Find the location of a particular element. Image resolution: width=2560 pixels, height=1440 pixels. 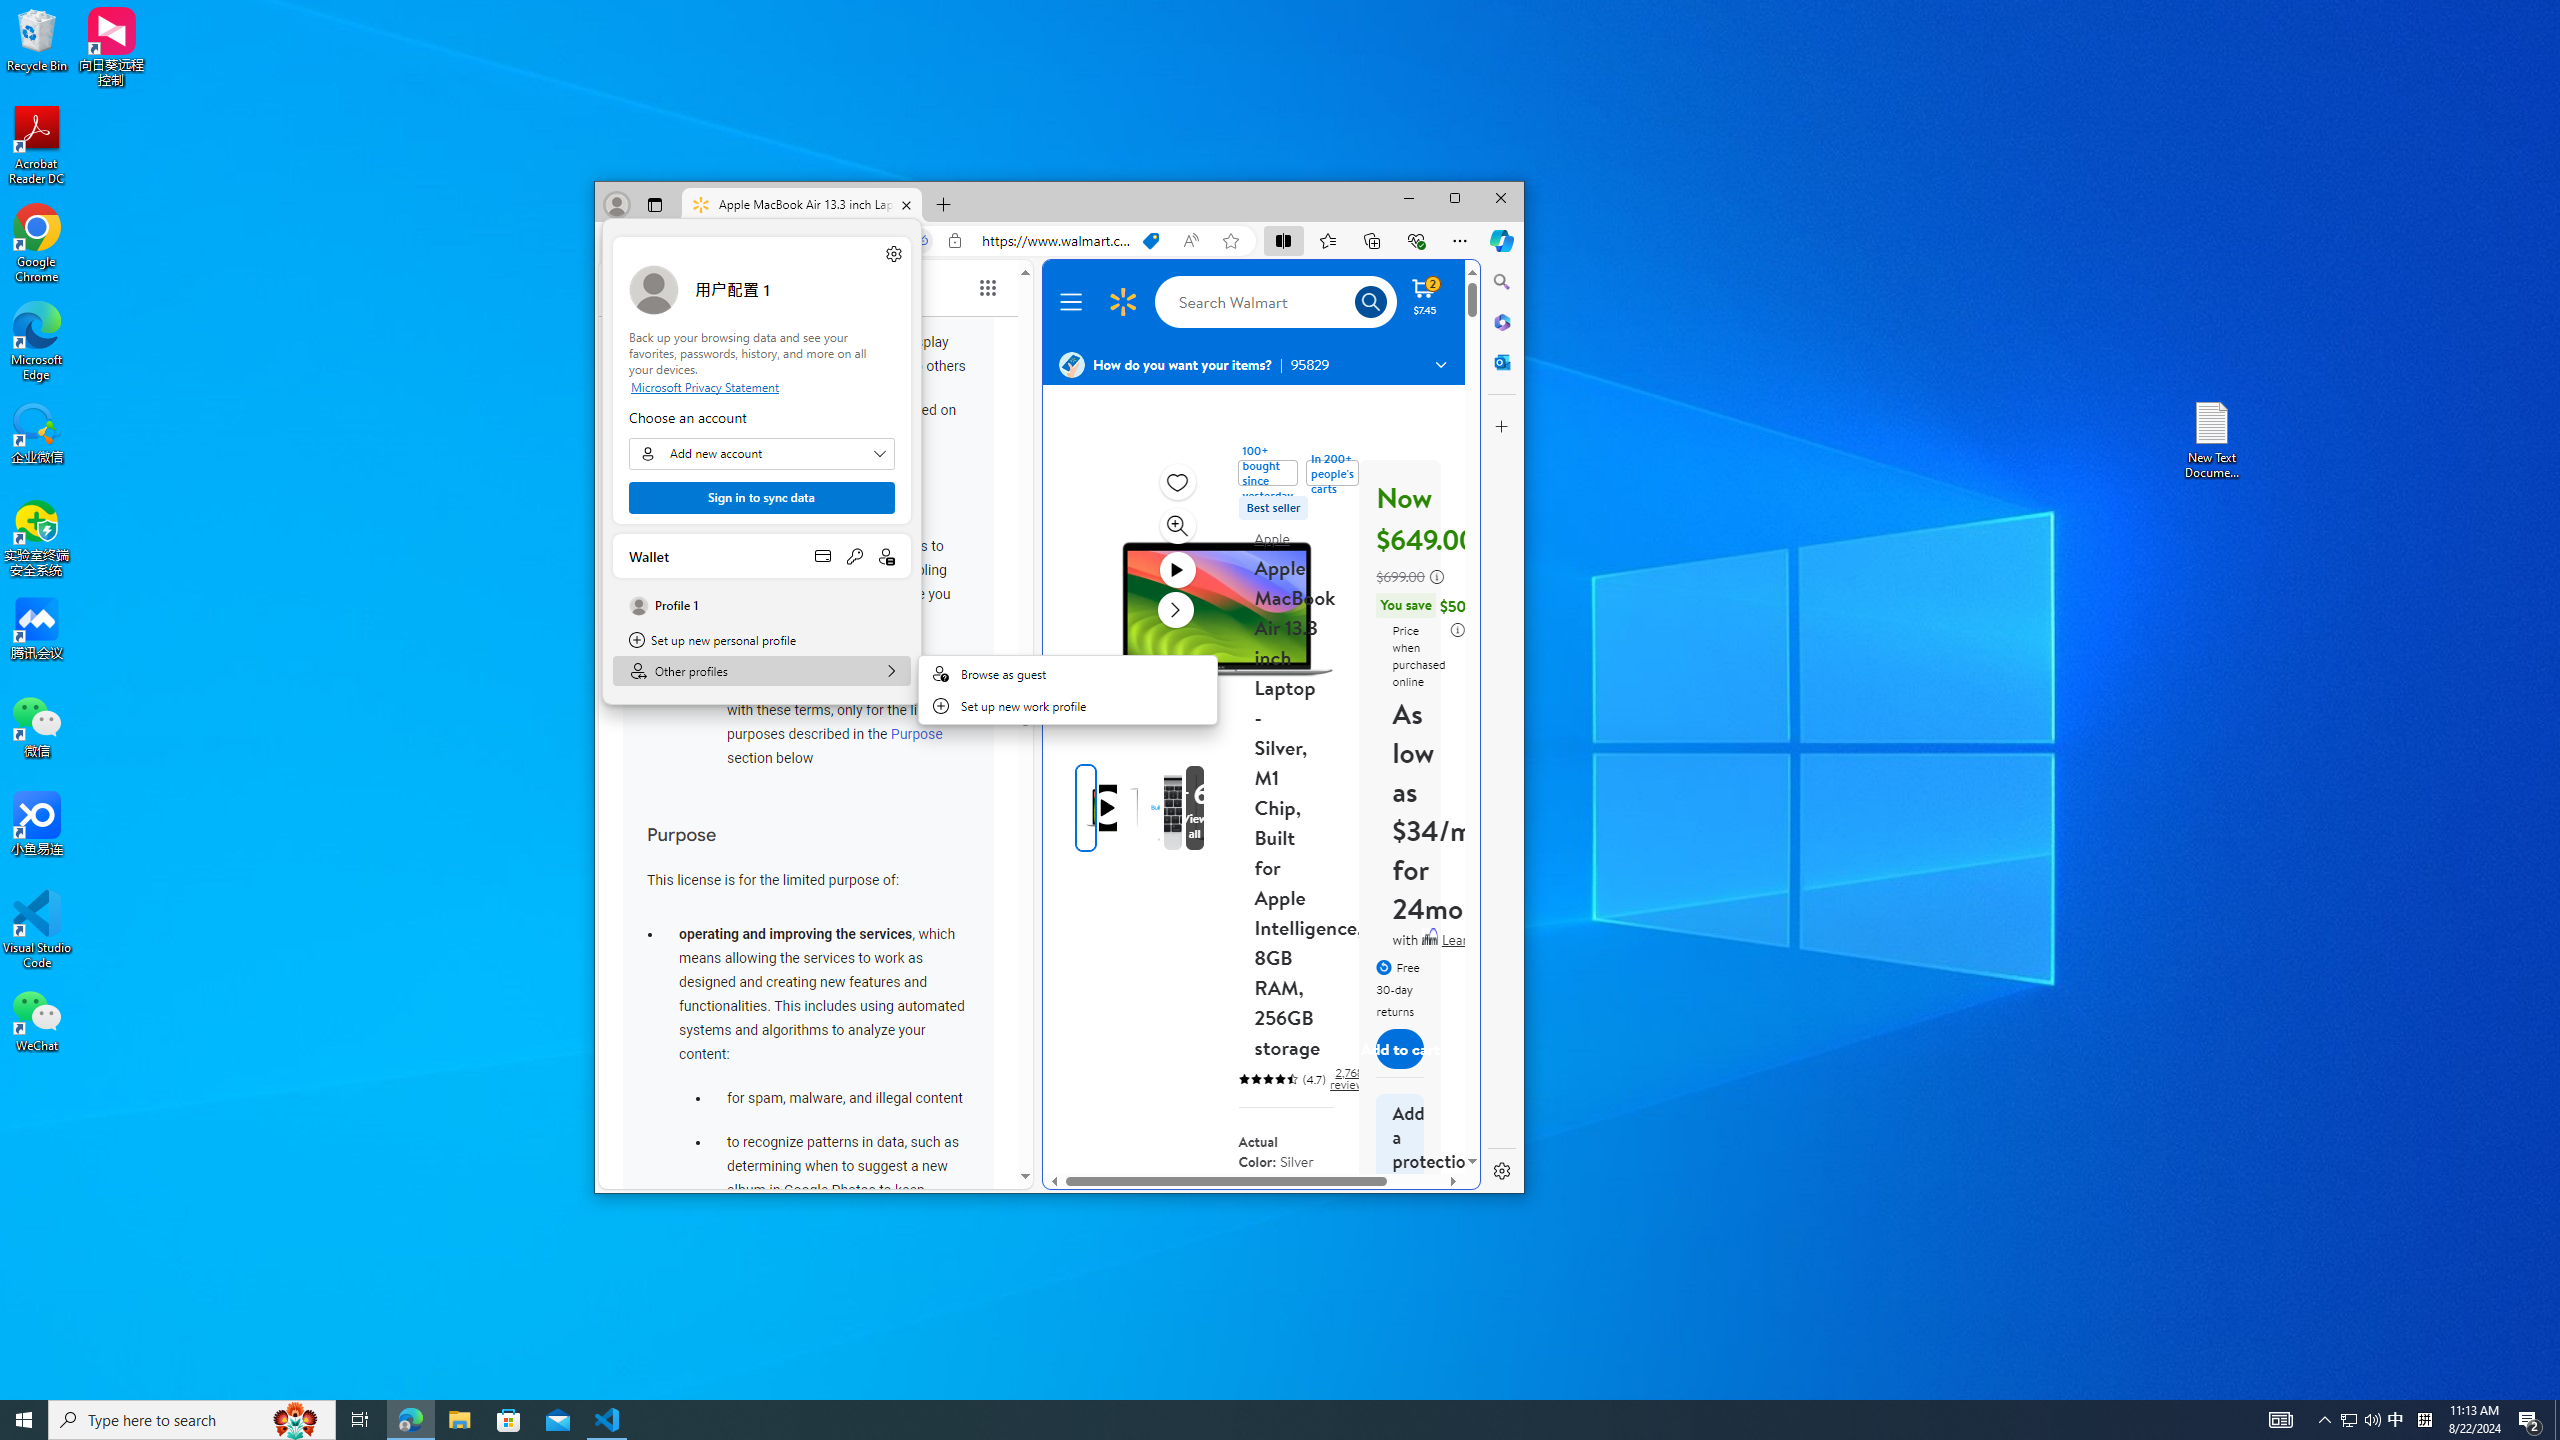

Visual Studio Code - 1 running window is located at coordinates (608, 1420).